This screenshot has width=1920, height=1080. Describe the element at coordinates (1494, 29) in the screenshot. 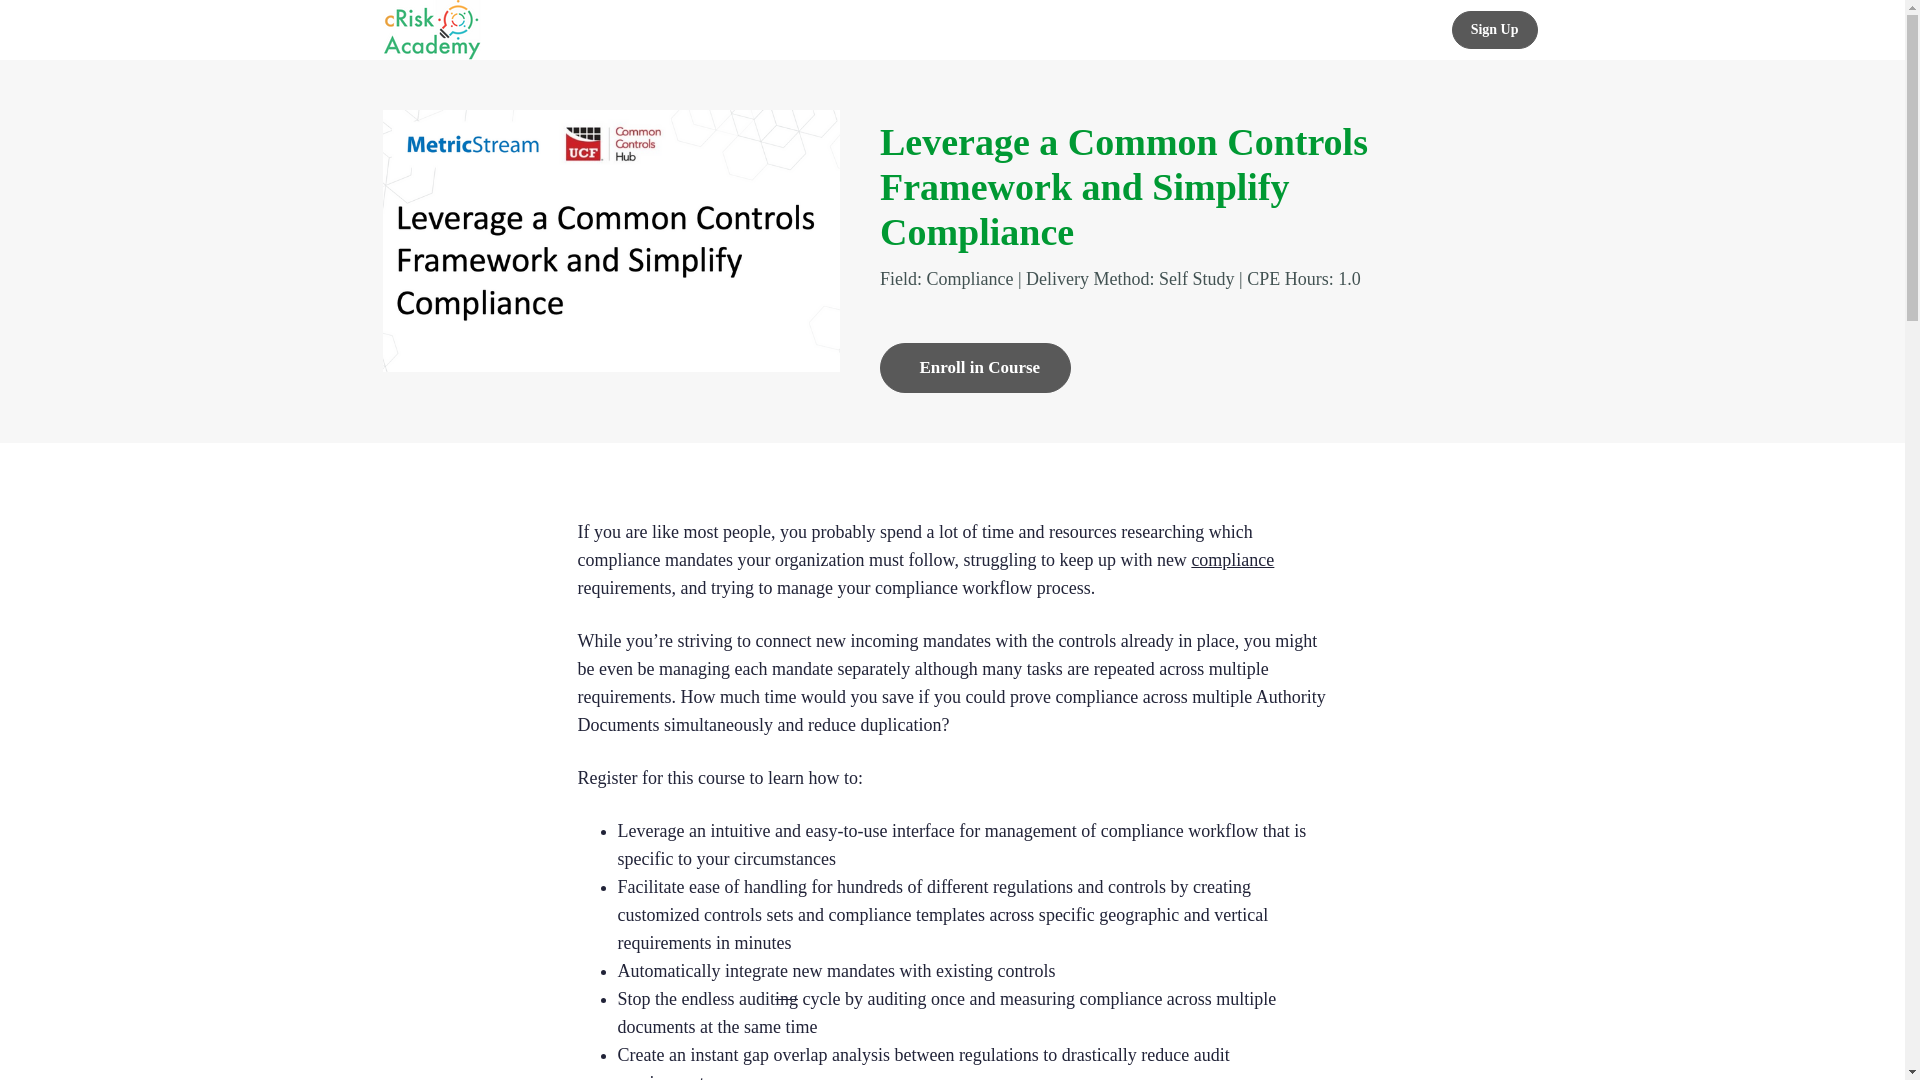

I see `Sign Up` at that location.